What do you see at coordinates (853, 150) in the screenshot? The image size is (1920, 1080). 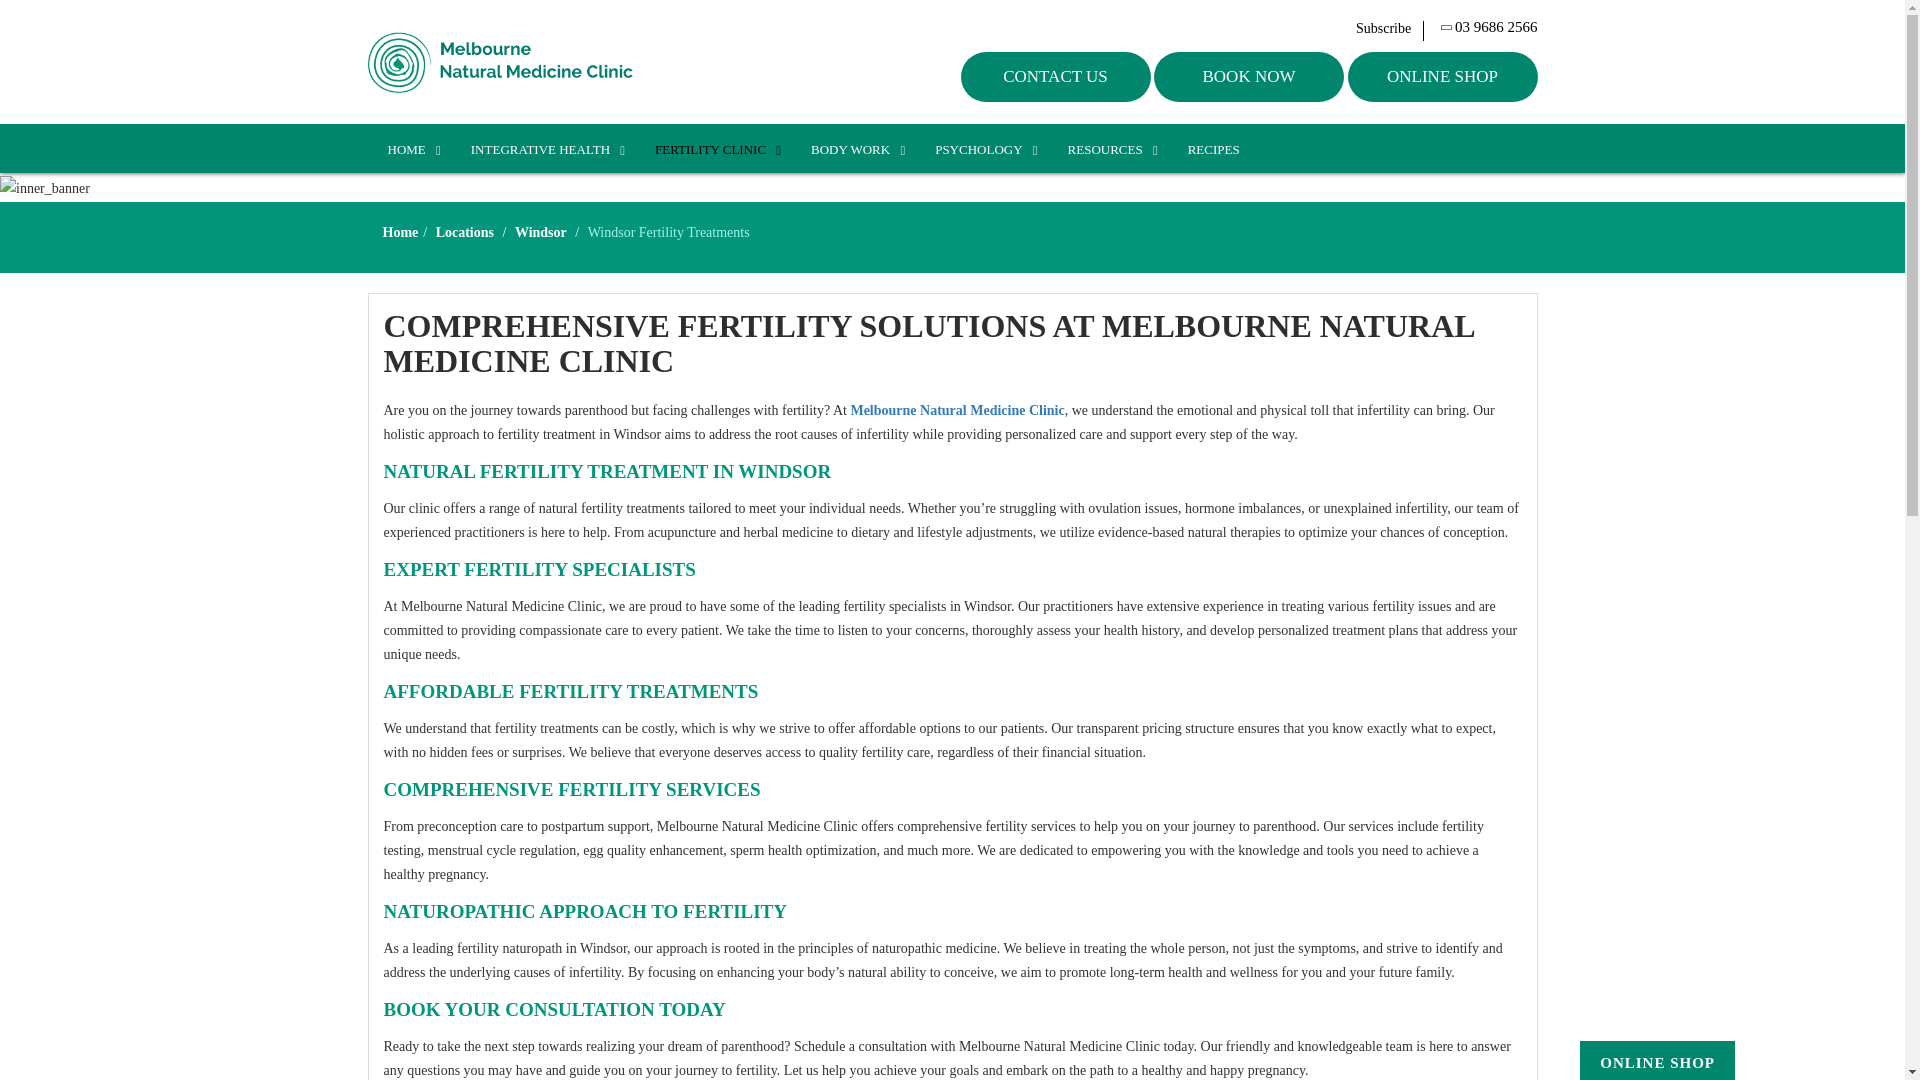 I see `BODY WORK` at bounding box center [853, 150].